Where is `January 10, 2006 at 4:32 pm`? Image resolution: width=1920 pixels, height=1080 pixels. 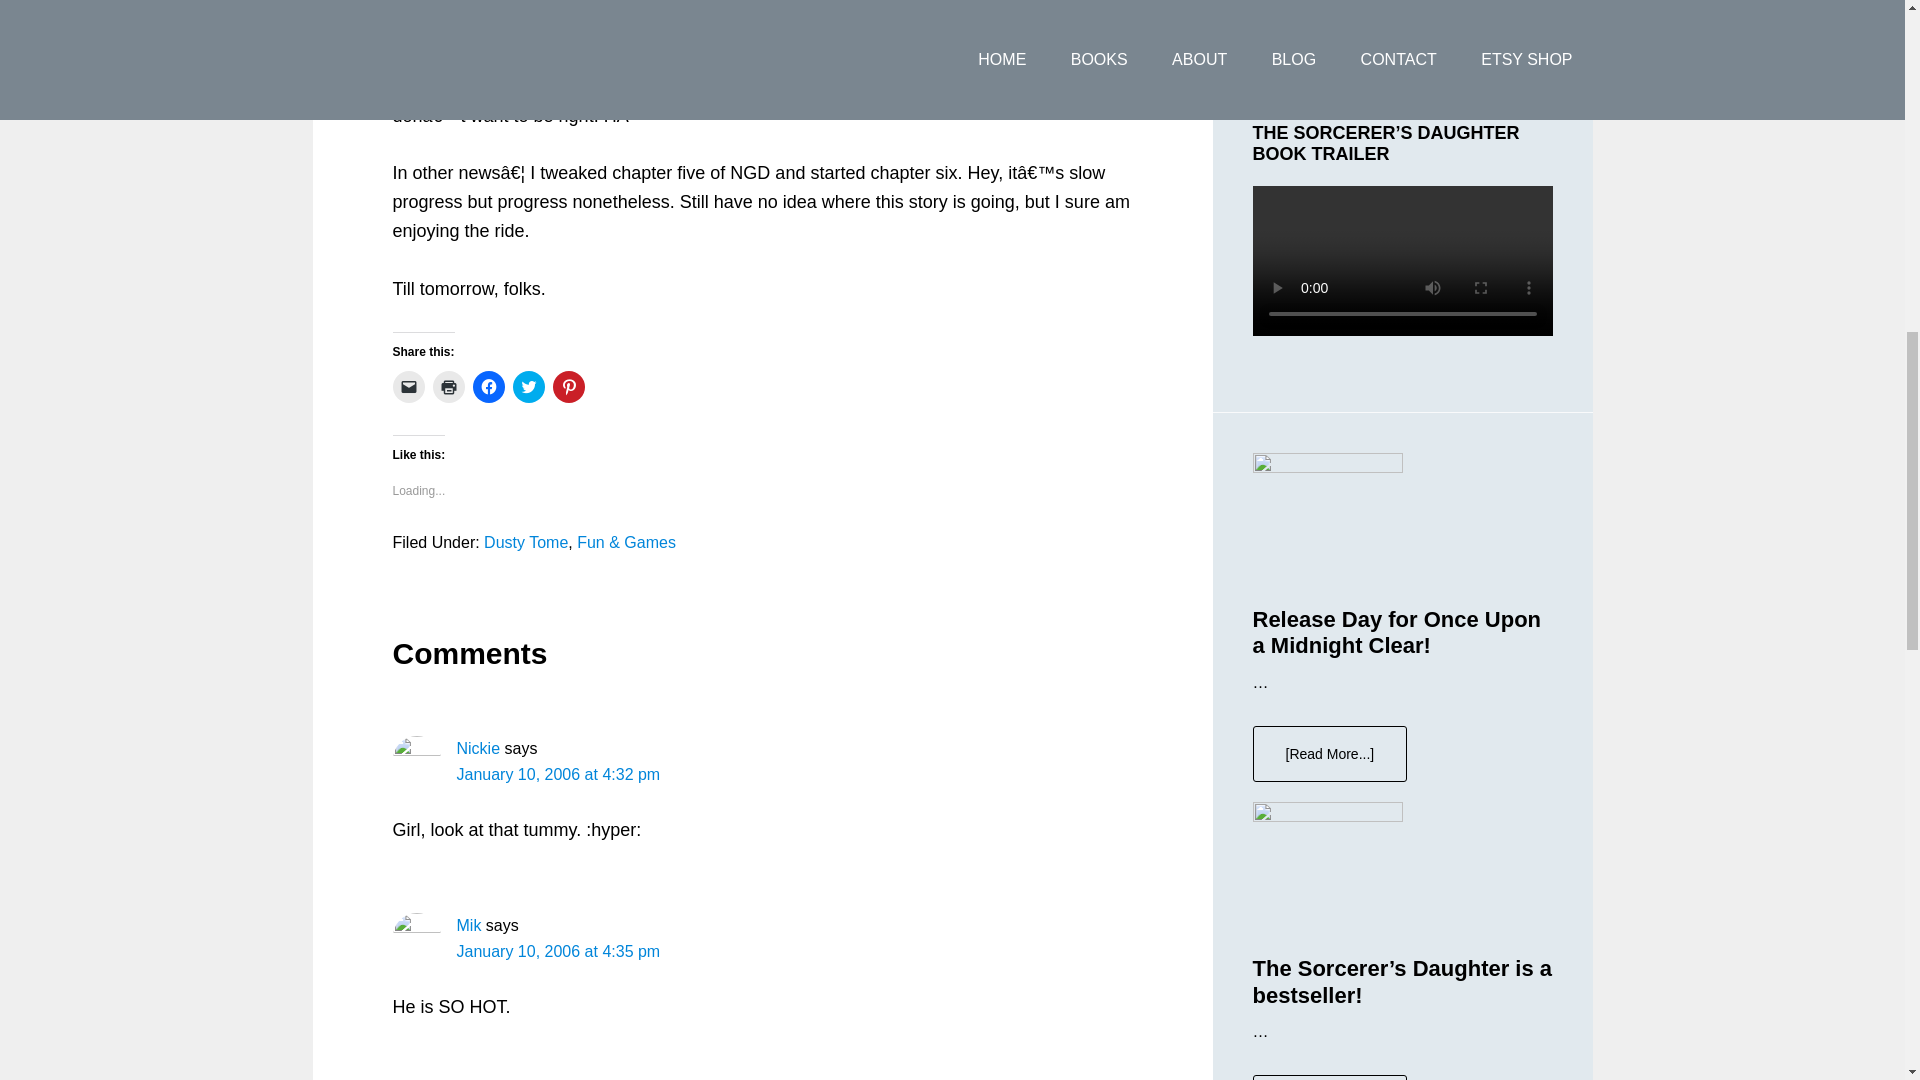
January 10, 2006 at 4:32 pm is located at coordinates (558, 774).